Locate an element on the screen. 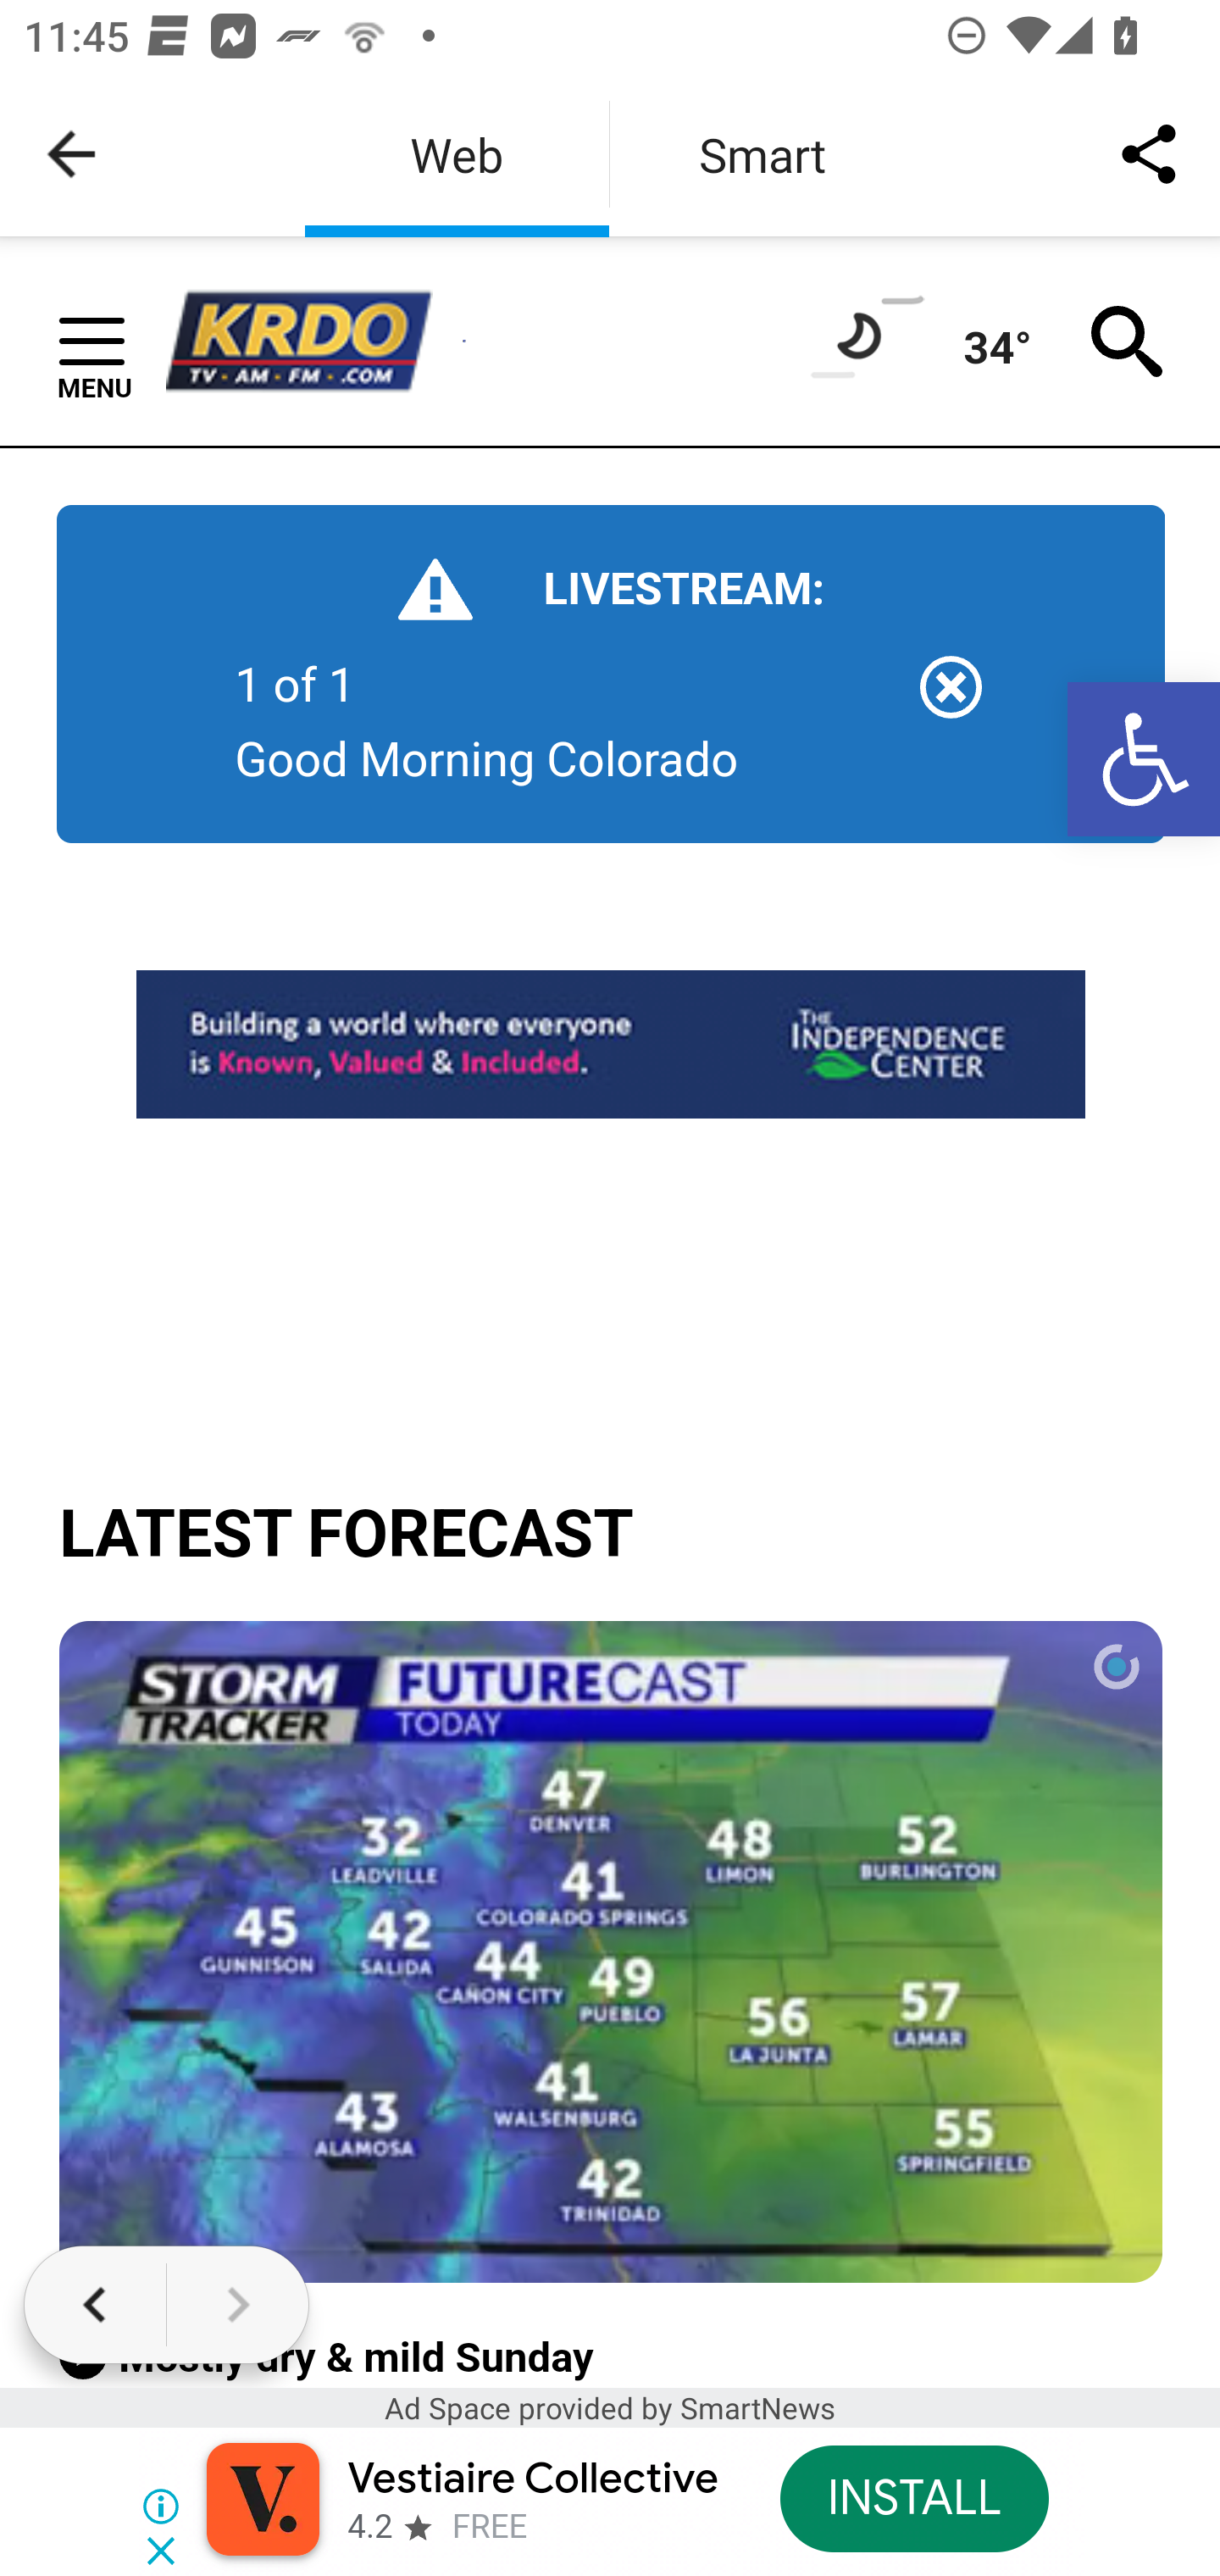 The width and height of the screenshot is (1220, 2576). # search is located at coordinates (1128, 339).